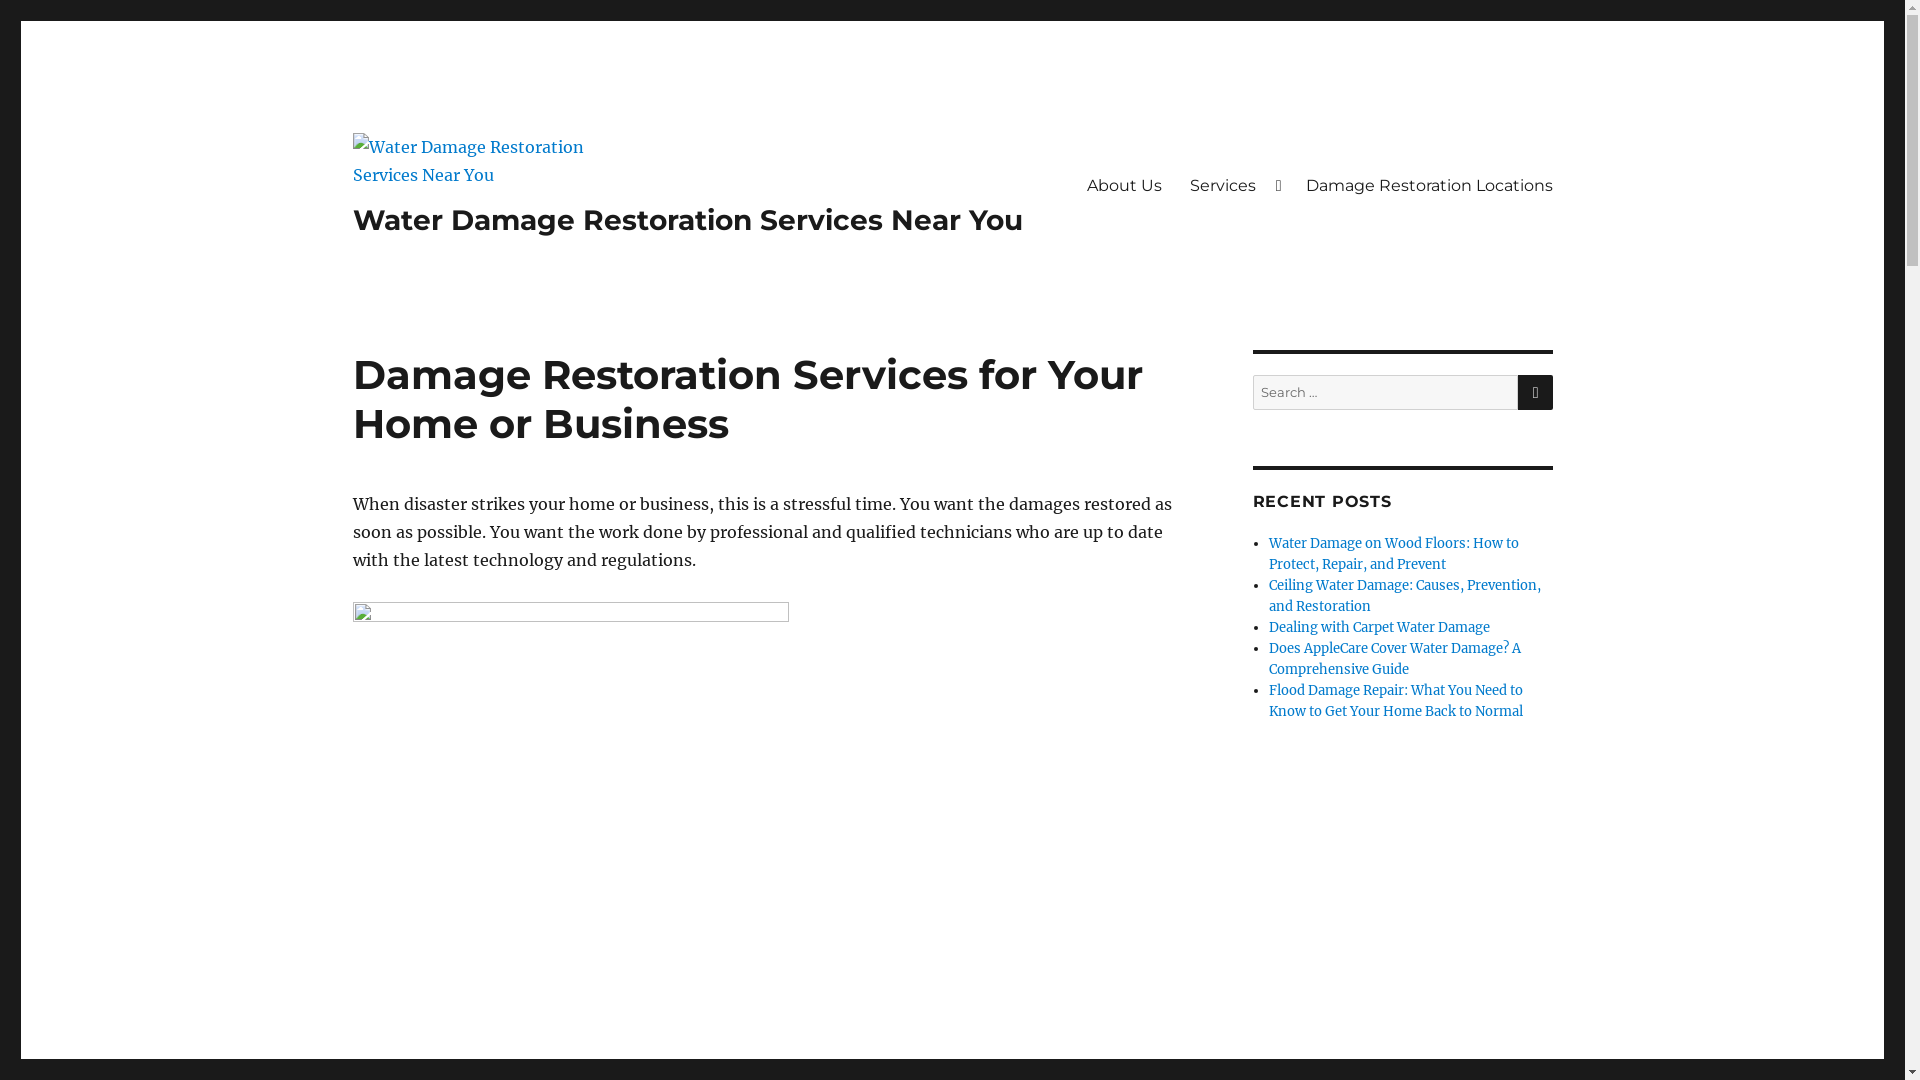 Image resolution: width=1920 pixels, height=1080 pixels. Describe the element at coordinates (1124, 185) in the screenshot. I see `About Us` at that location.